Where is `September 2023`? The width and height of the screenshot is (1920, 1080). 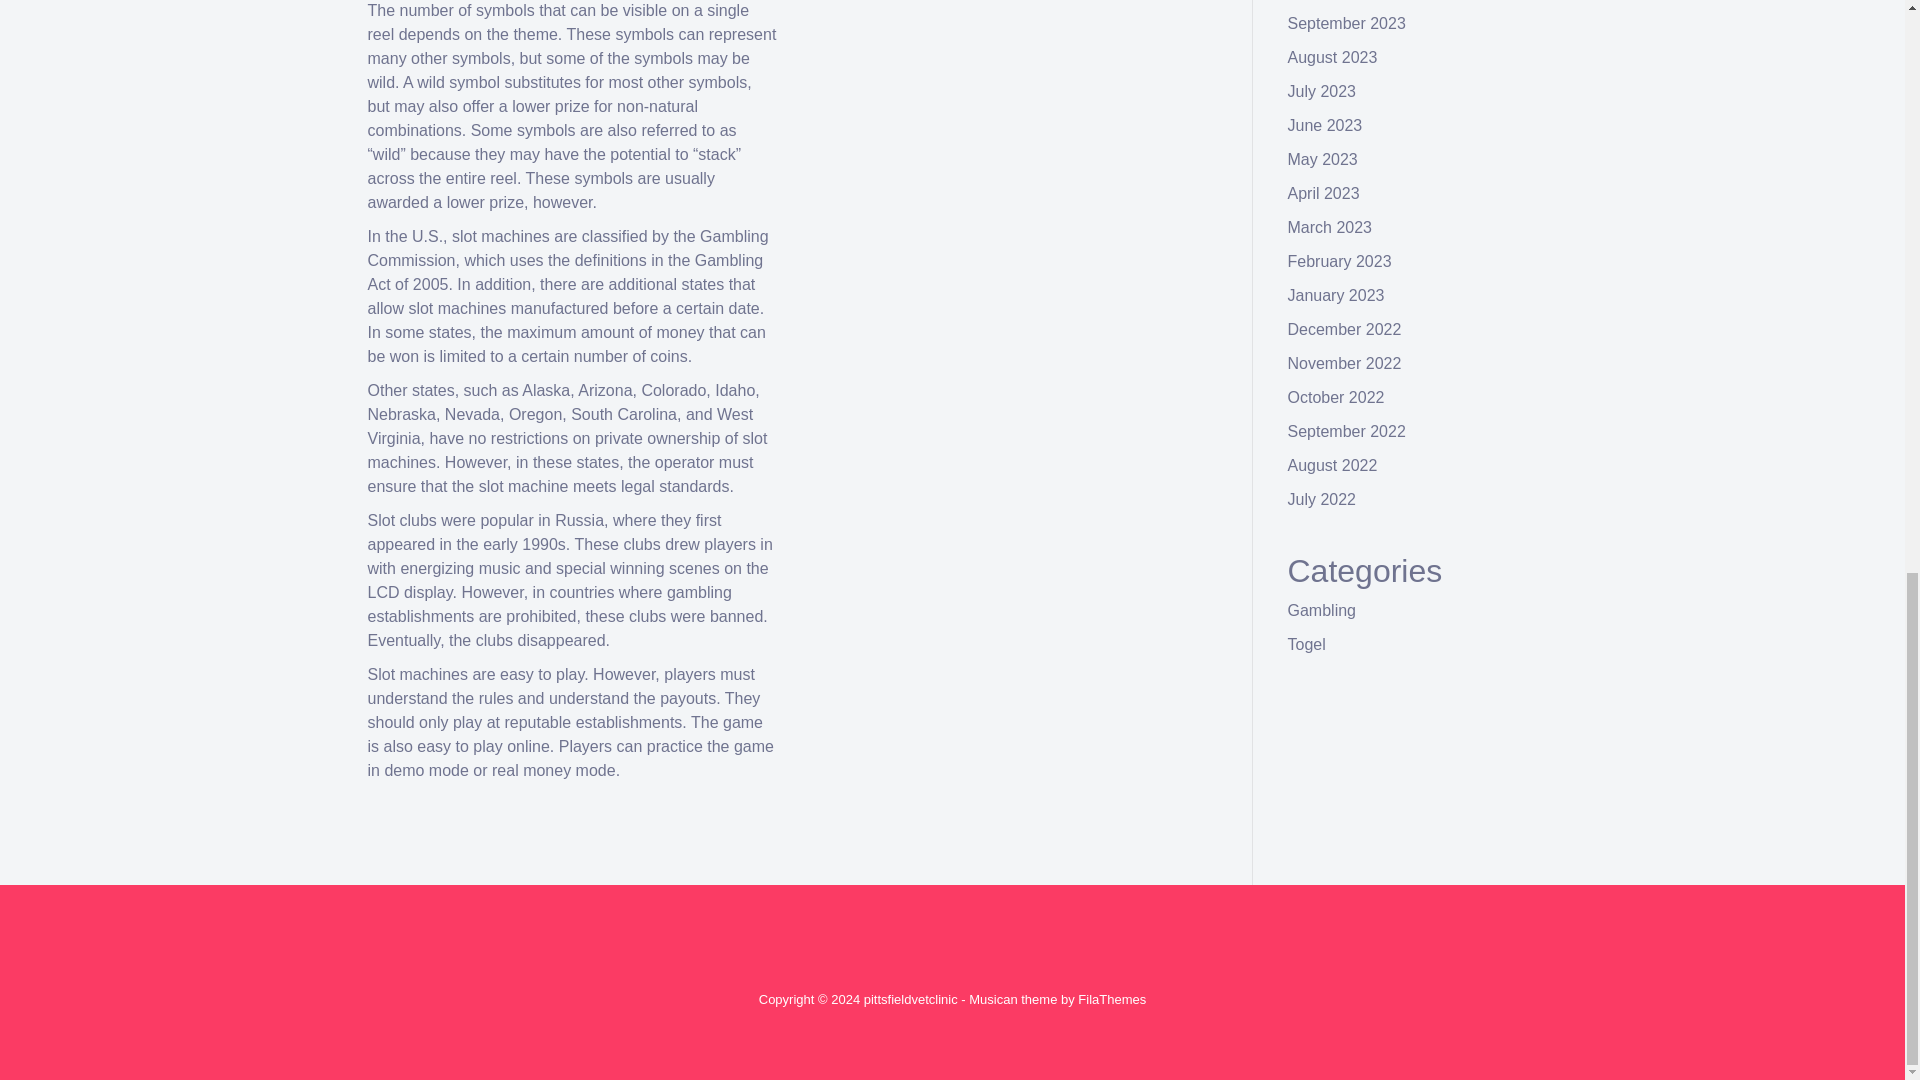 September 2023 is located at coordinates (1346, 24).